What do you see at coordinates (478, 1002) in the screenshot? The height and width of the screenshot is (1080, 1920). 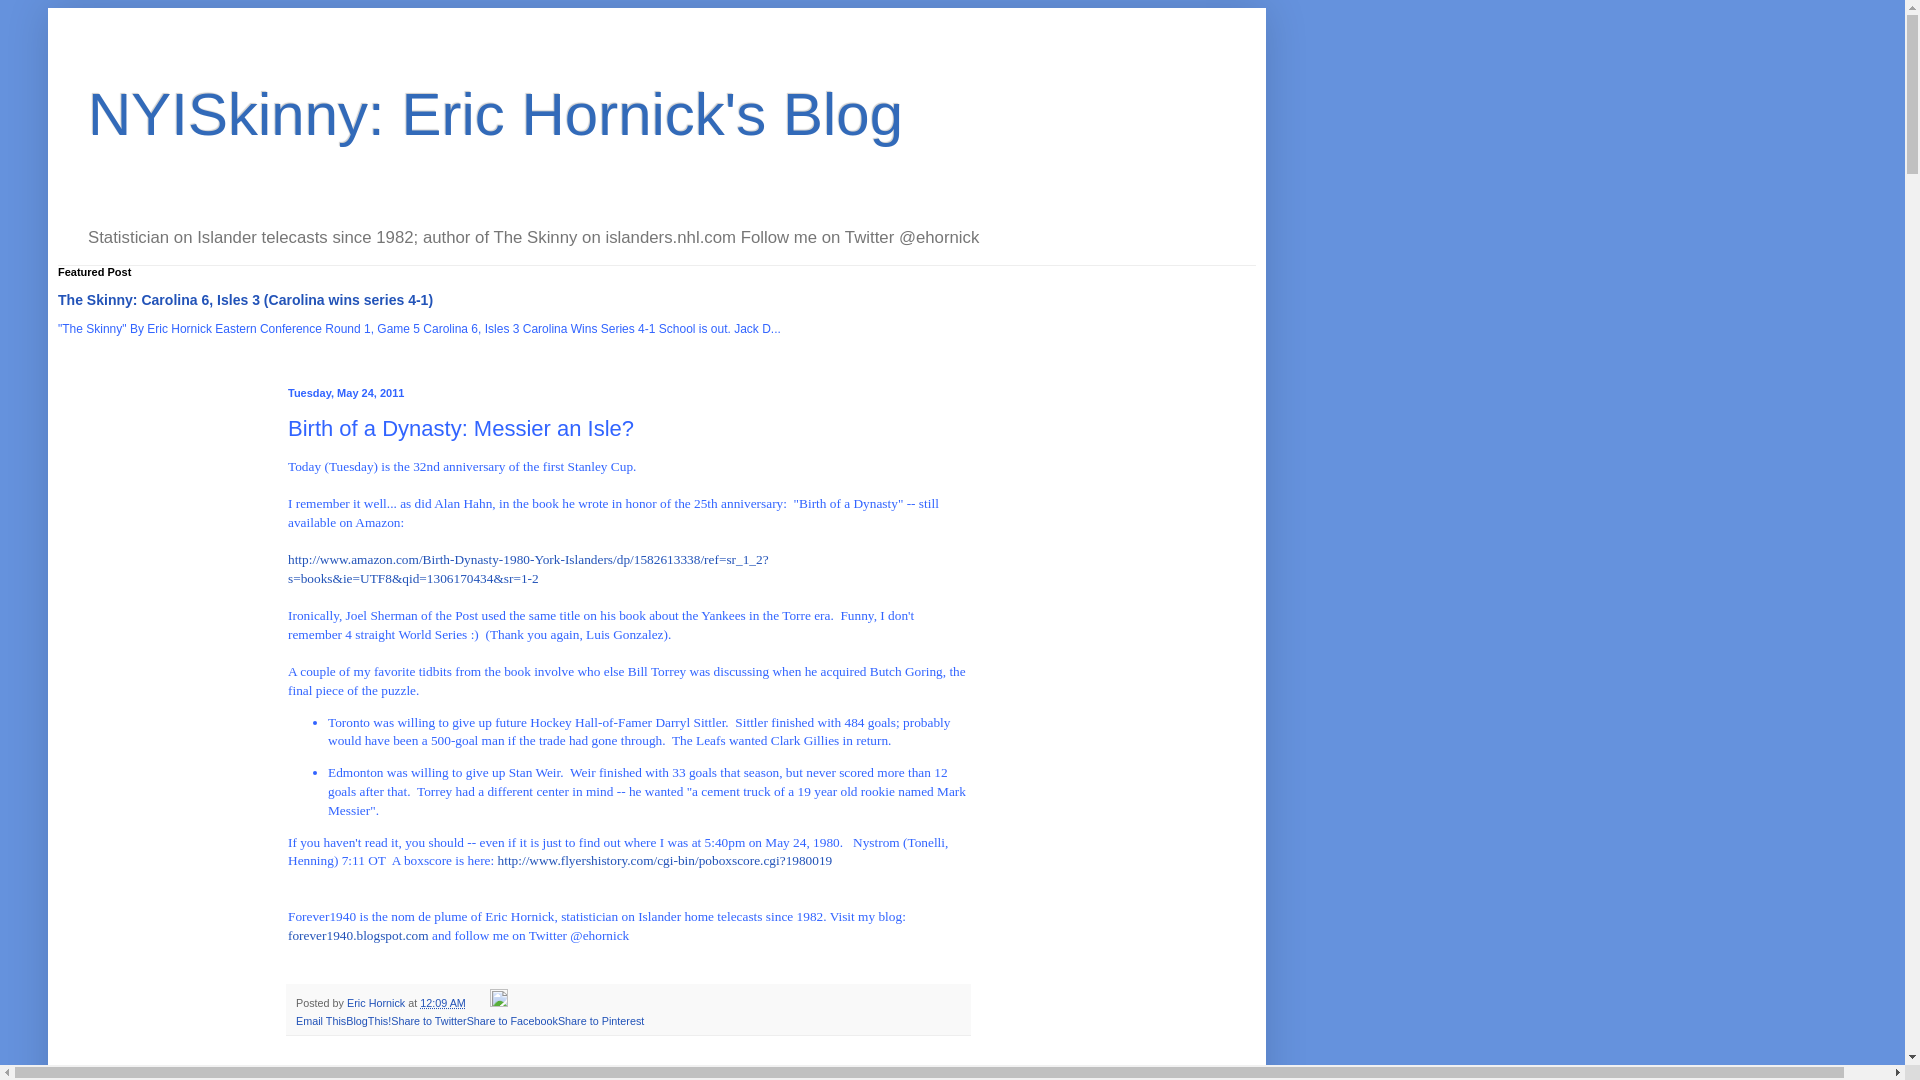 I see `Email Post` at bounding box center [478, 1002].